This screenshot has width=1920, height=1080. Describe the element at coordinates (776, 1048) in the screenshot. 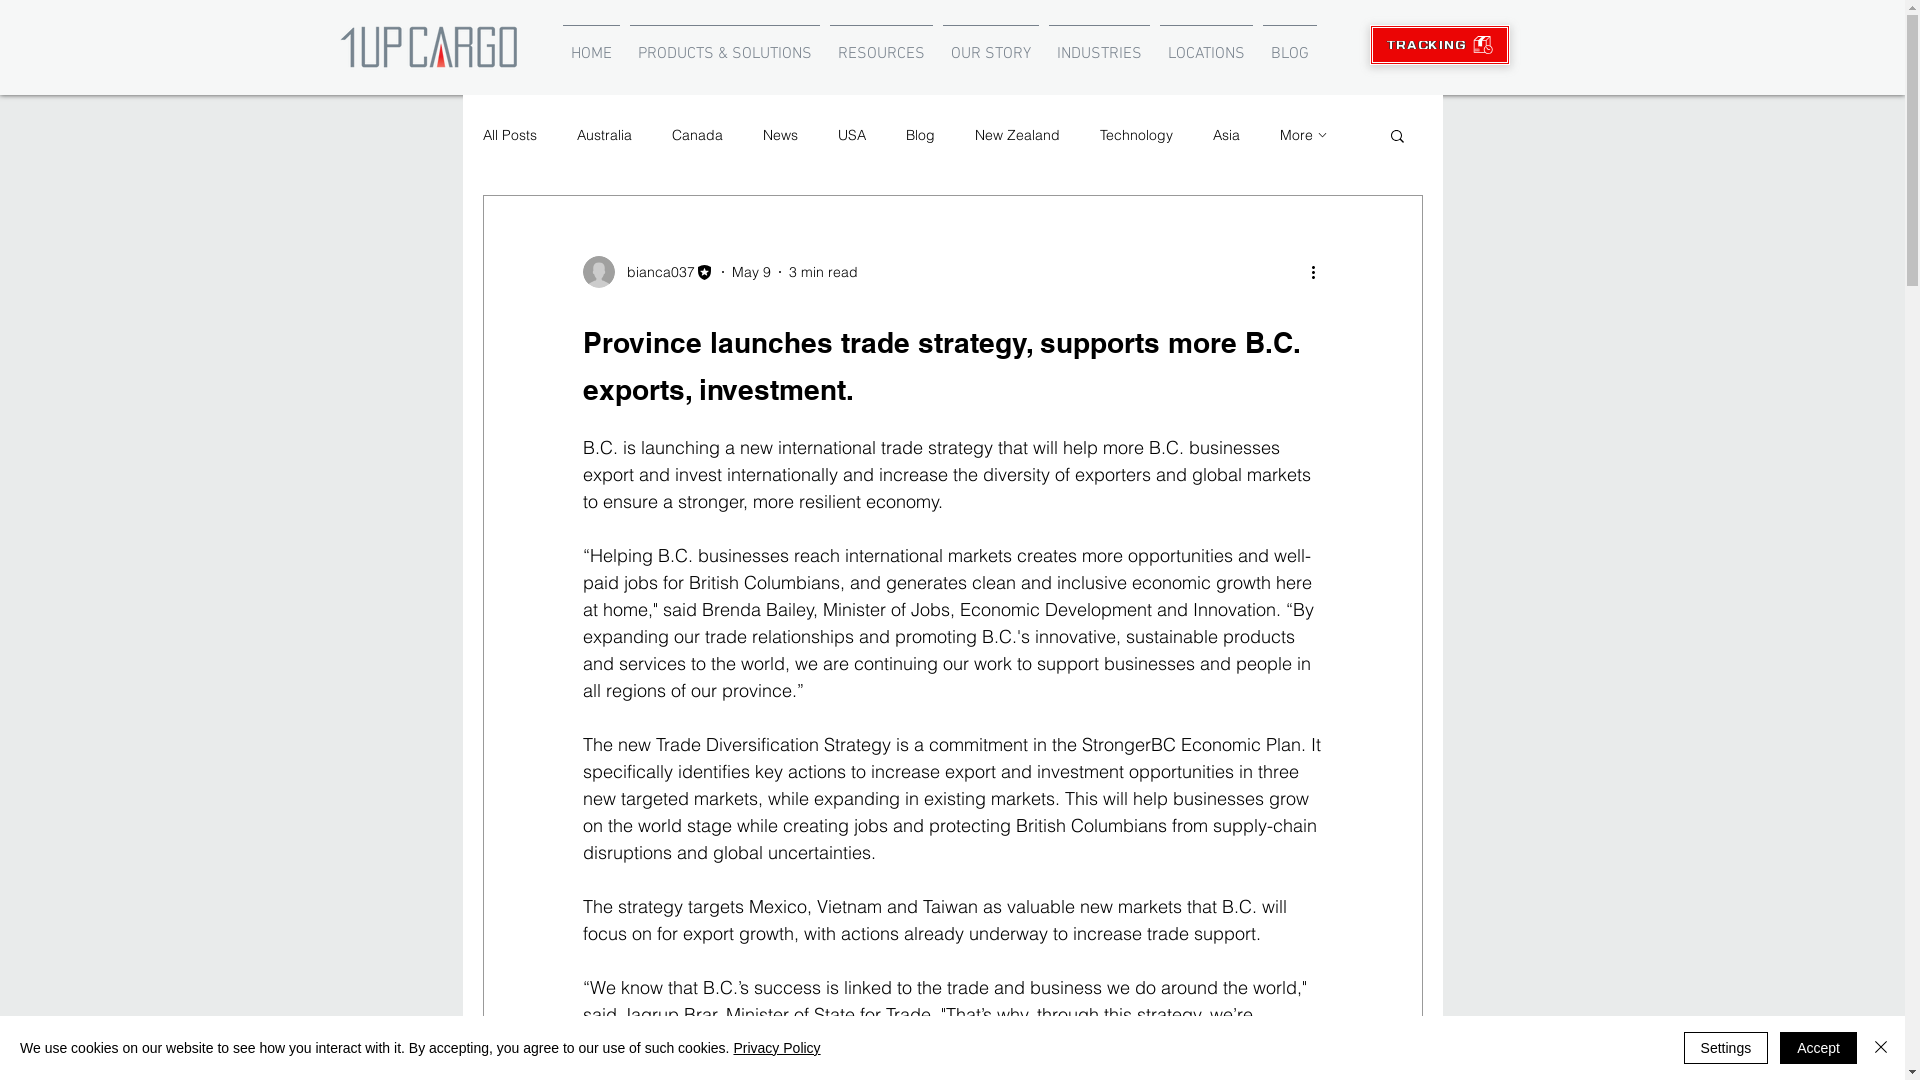

I see `Privacy Policy` at that location.